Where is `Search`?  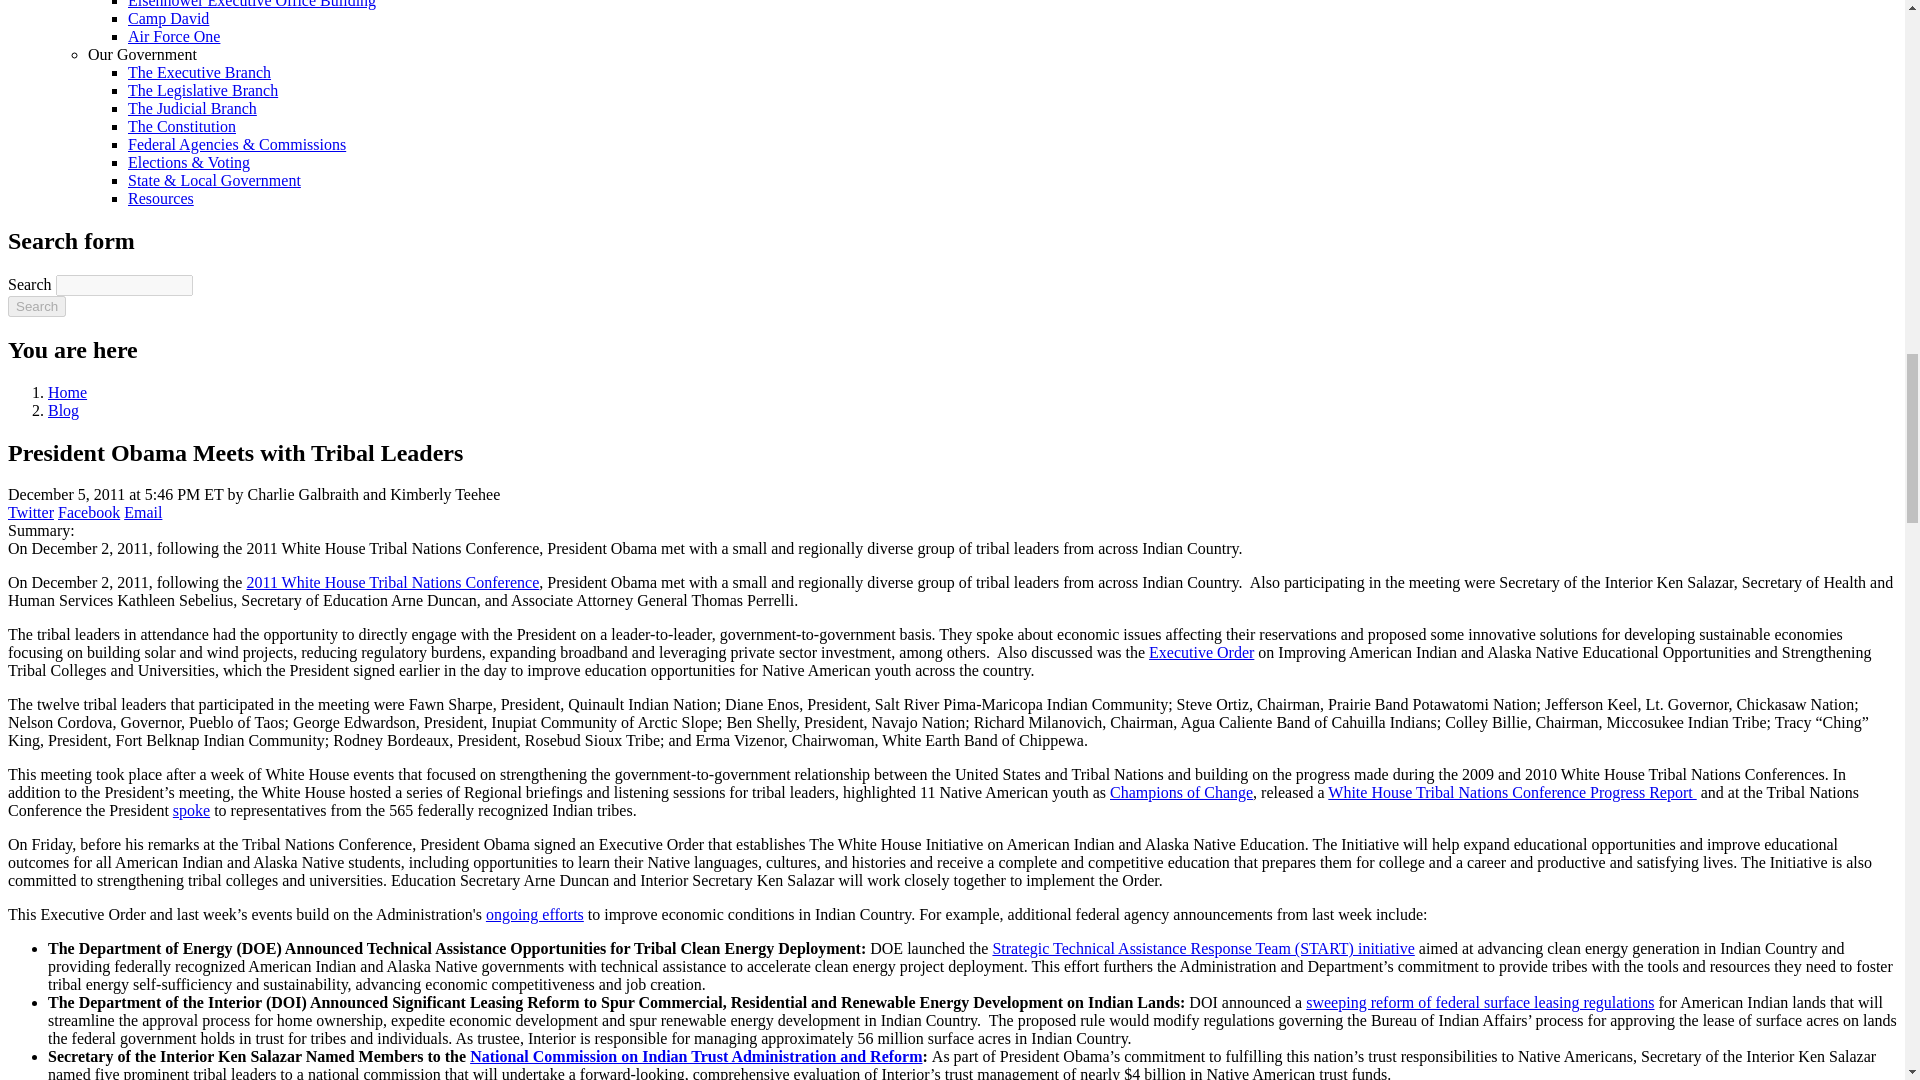 Search is located at coordinates (36, 306).